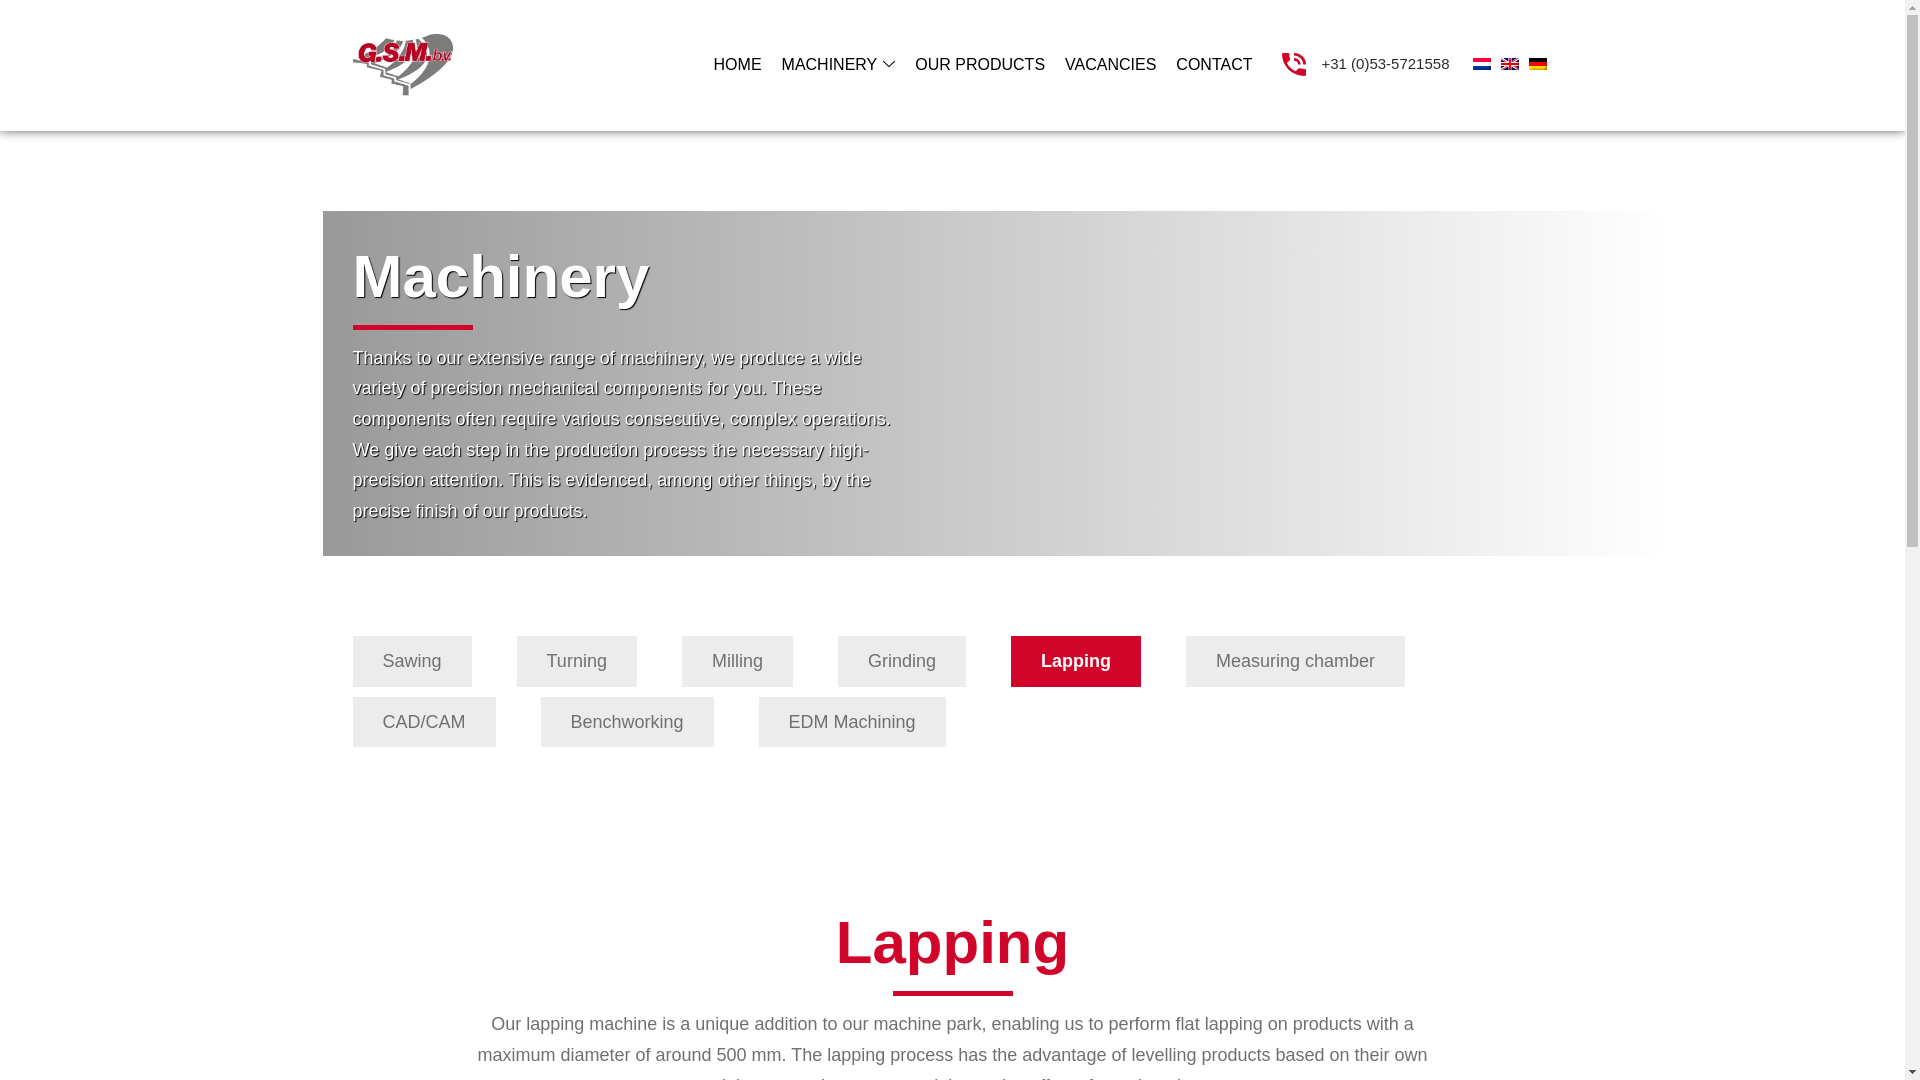 This screenshot has width=1920, height=1080. What do you see at coordinates (736, 661) in the screenshot?
I see `Milling` at bounding box center [736, 661].